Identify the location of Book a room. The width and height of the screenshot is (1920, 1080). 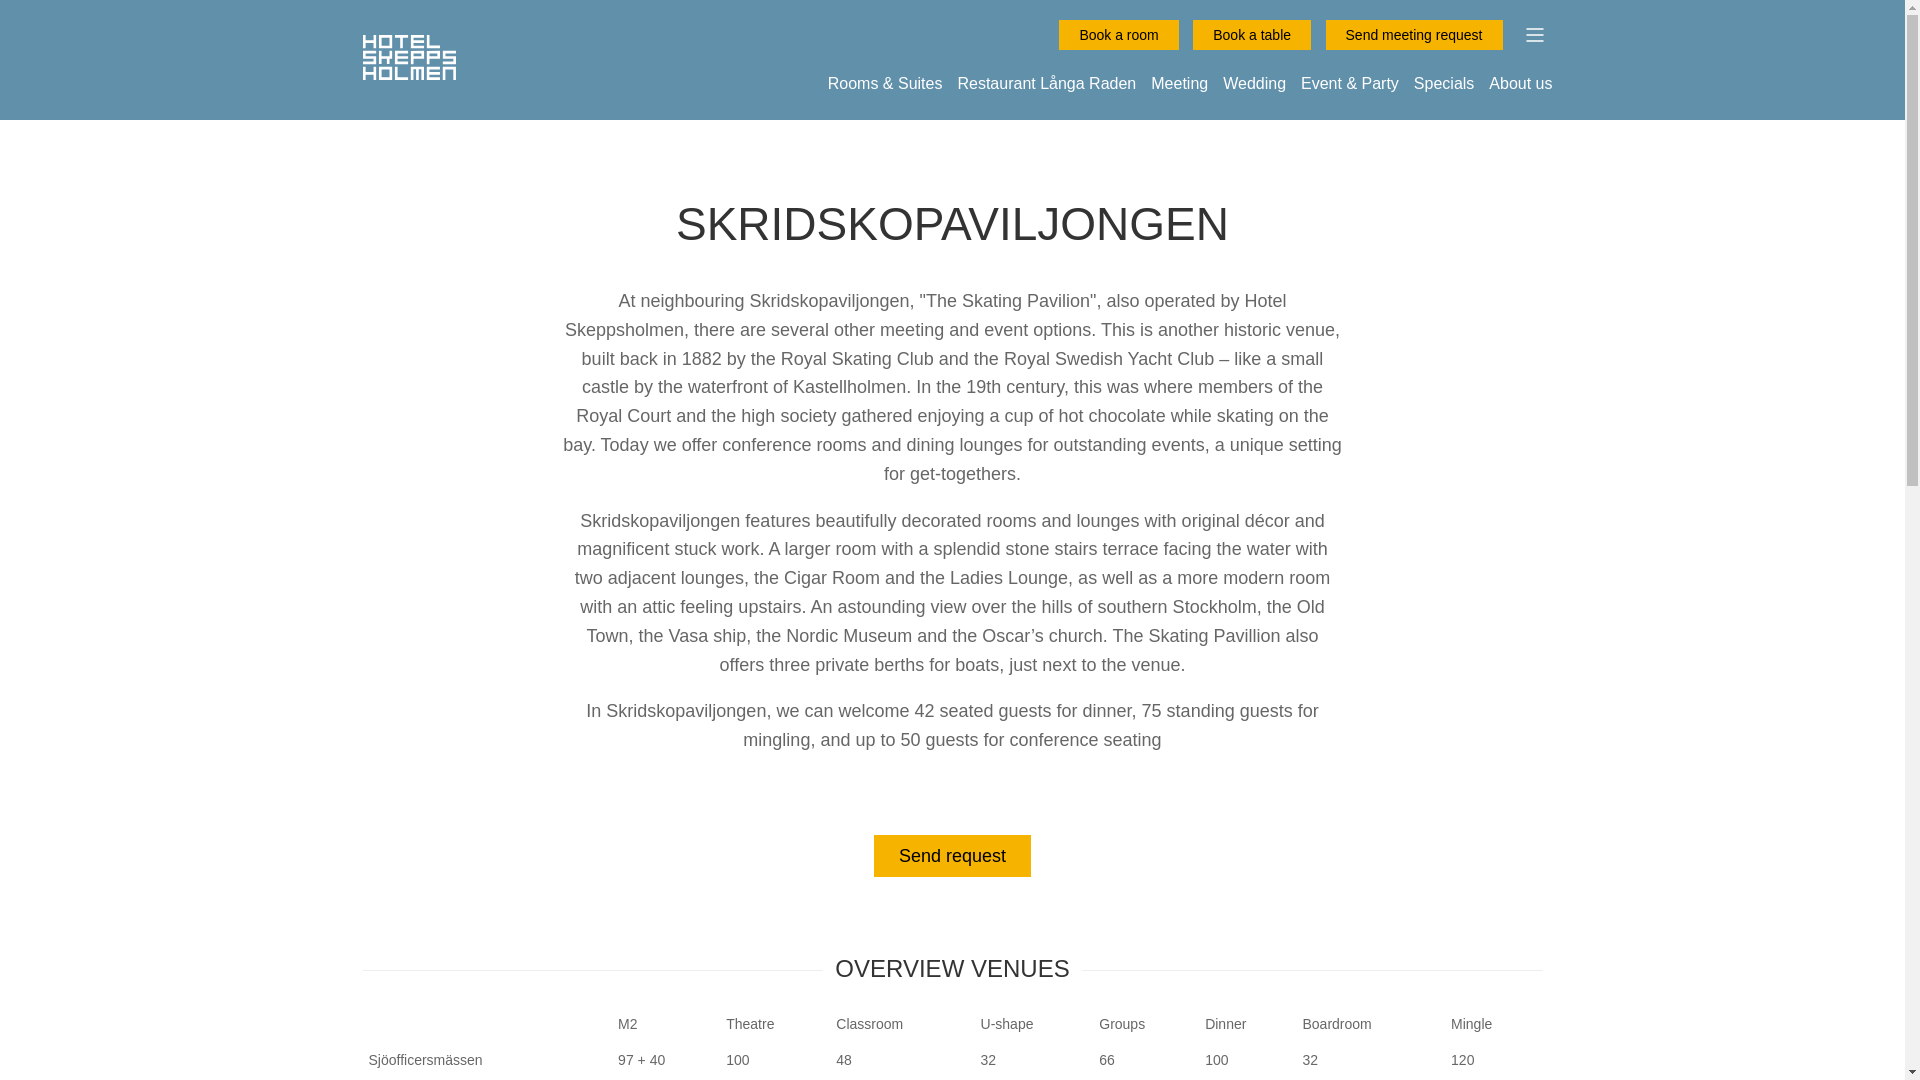
(1118, 34).